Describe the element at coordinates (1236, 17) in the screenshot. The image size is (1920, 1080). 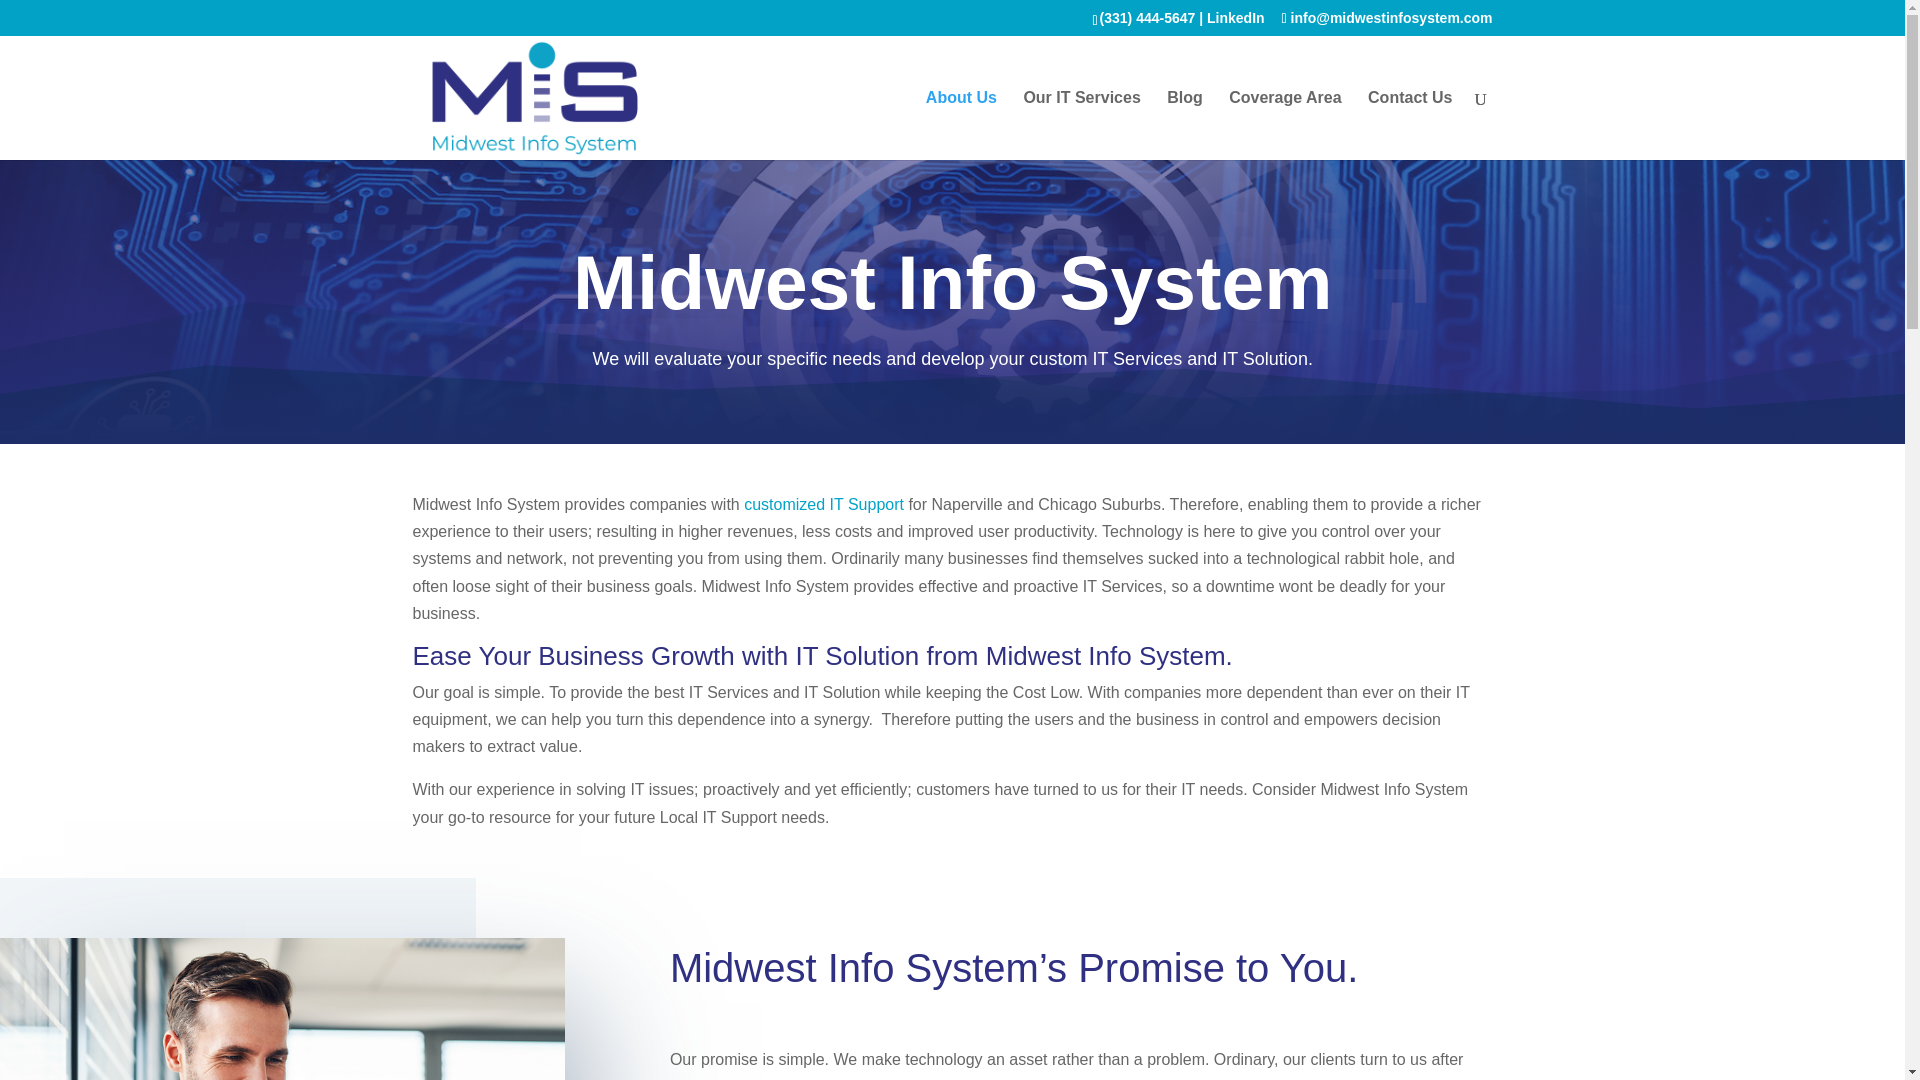
I see `LinkedIn` at that location.